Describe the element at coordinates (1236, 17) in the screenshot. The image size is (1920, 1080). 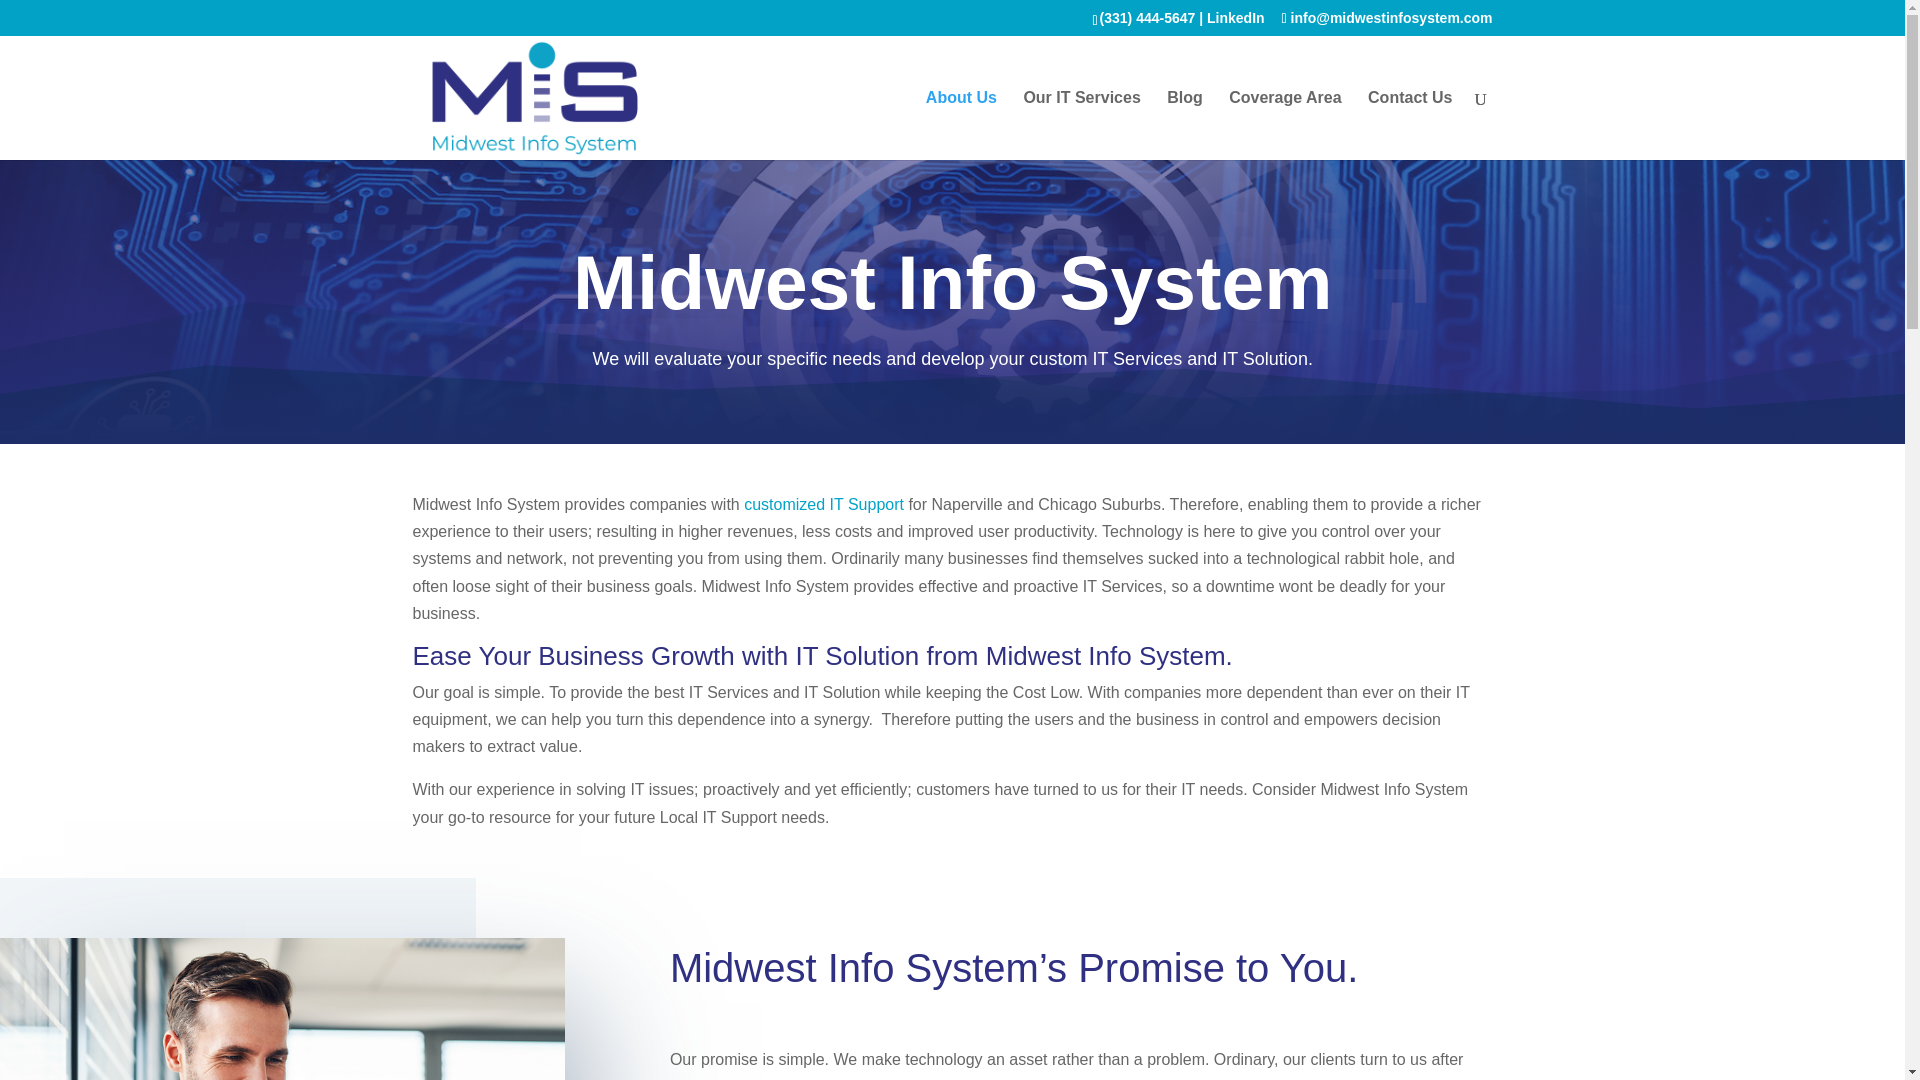
I see `LinkedIn` at that location.